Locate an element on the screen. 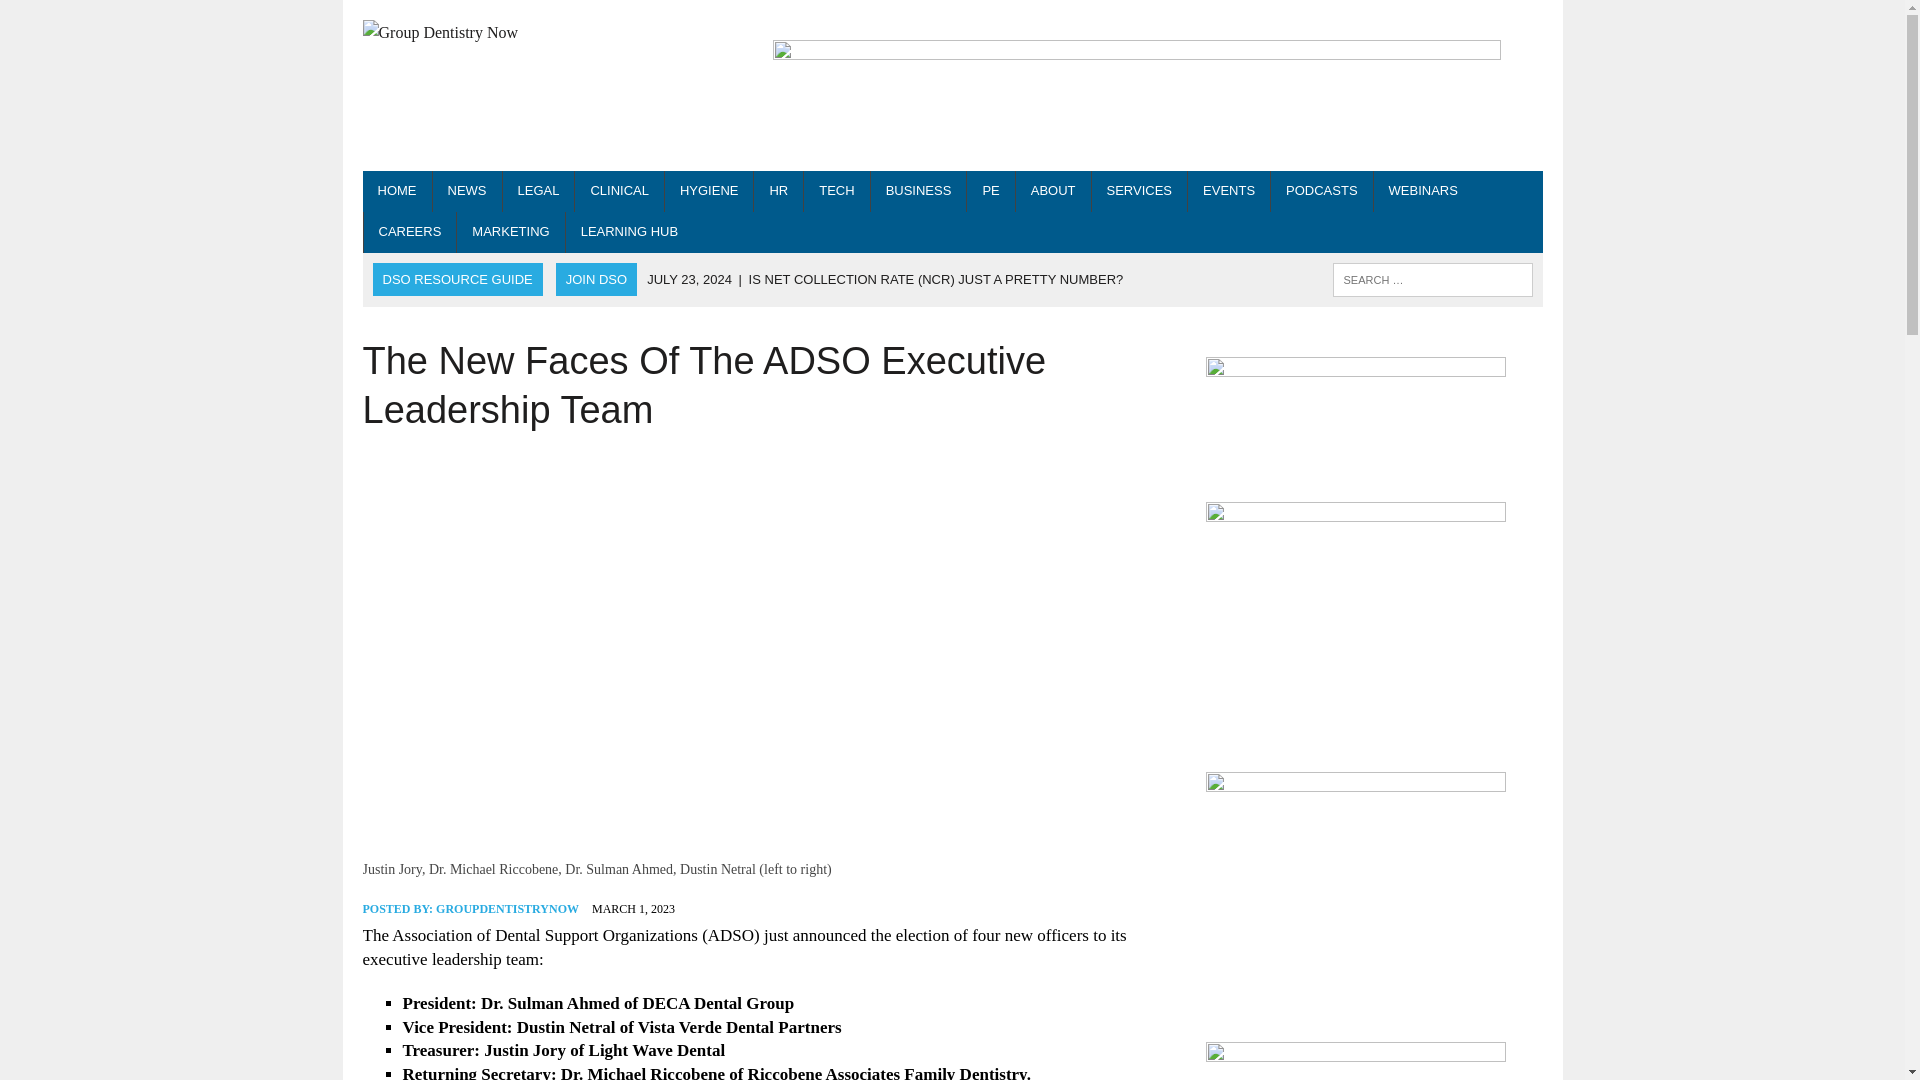  CLINICAL is located at coordinates (619, 190).